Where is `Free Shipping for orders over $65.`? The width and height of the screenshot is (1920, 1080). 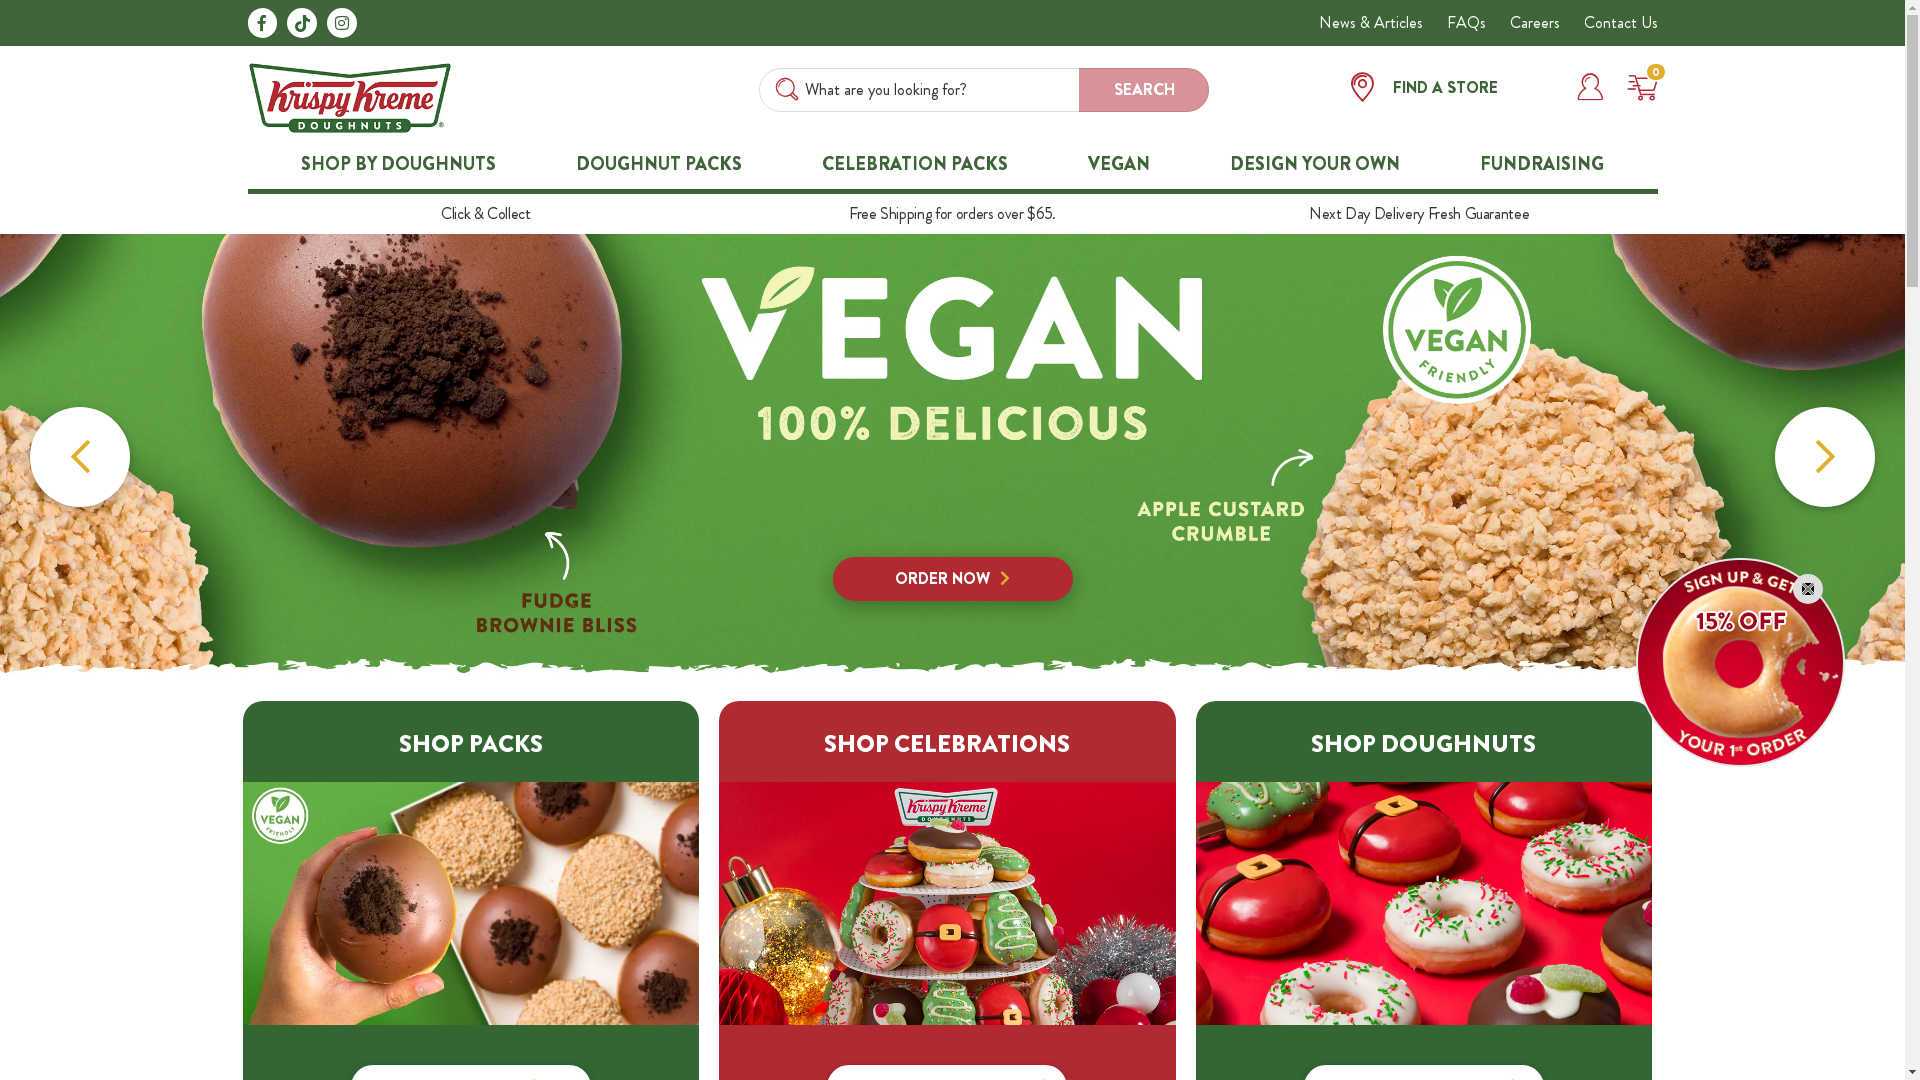 Free Shipping for orders over $65. is located at coordinates (952, 214).